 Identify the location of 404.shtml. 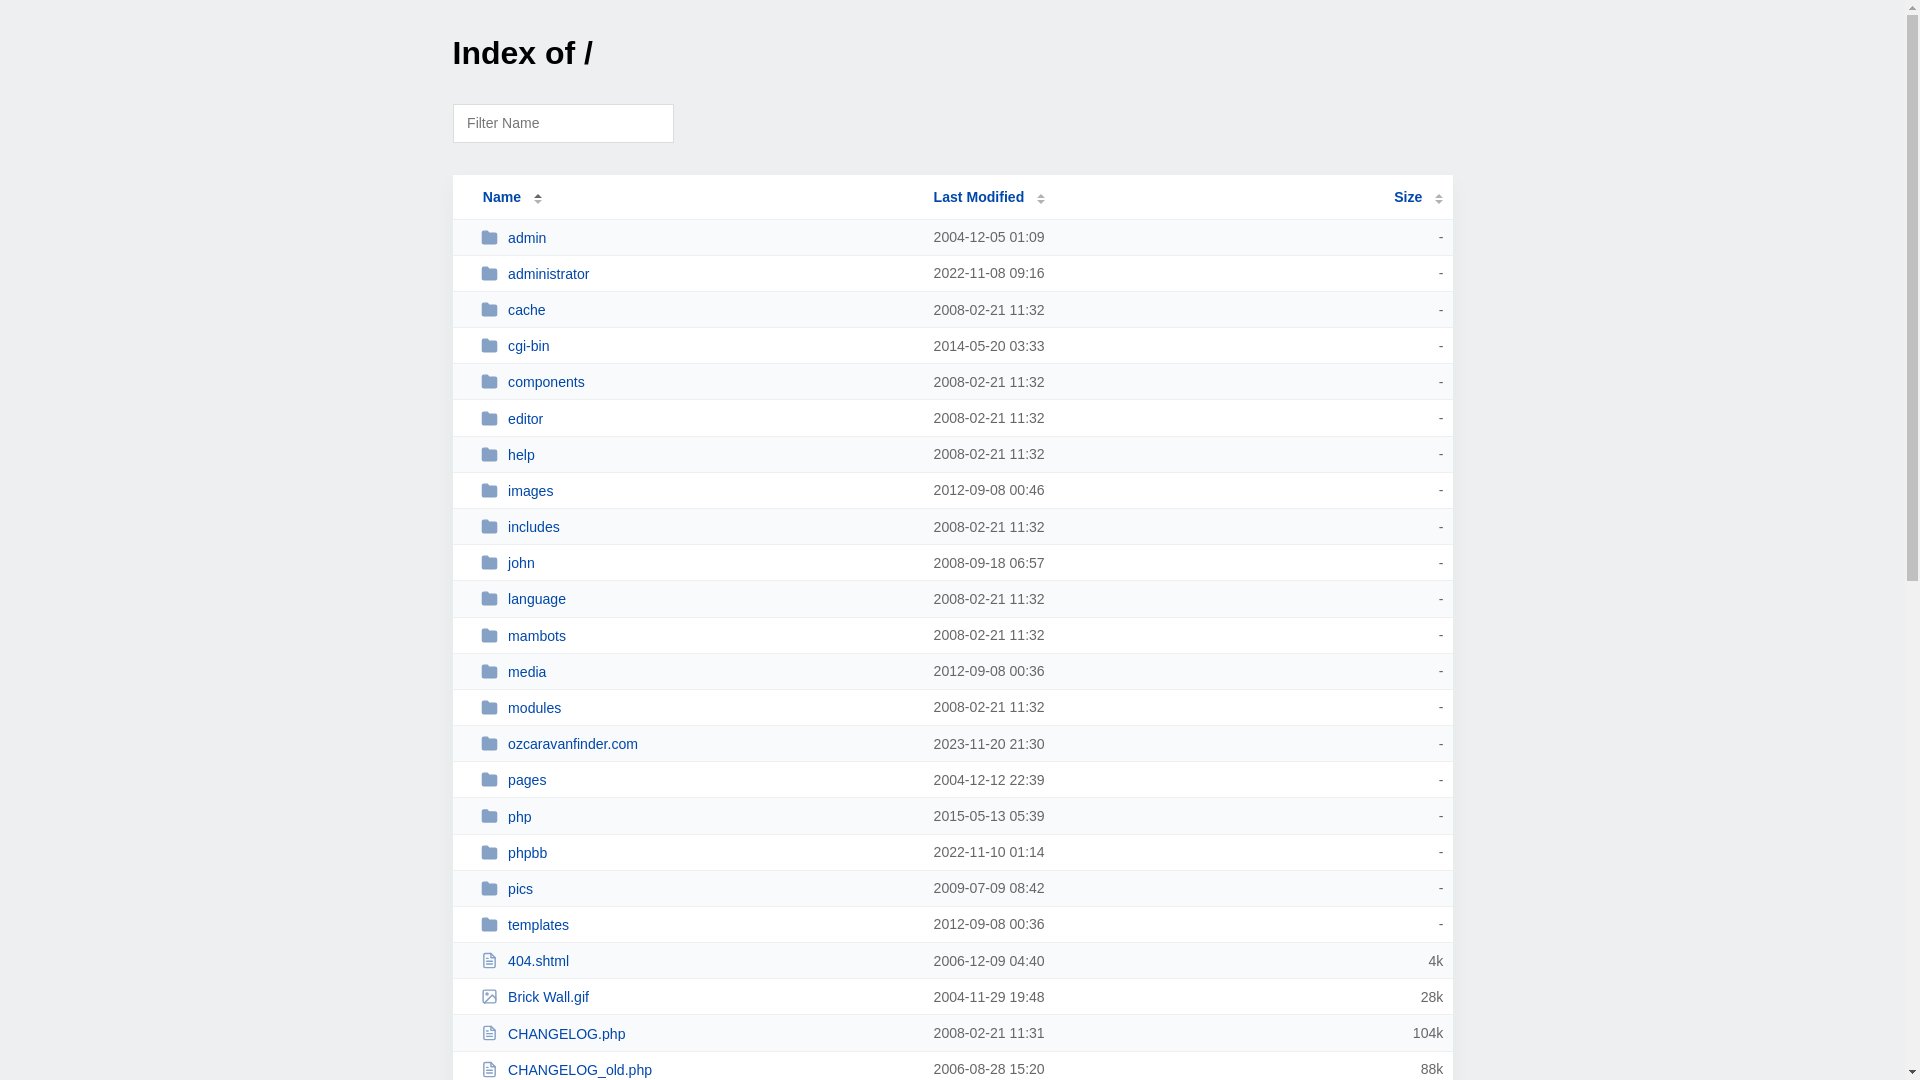
(698, 960).